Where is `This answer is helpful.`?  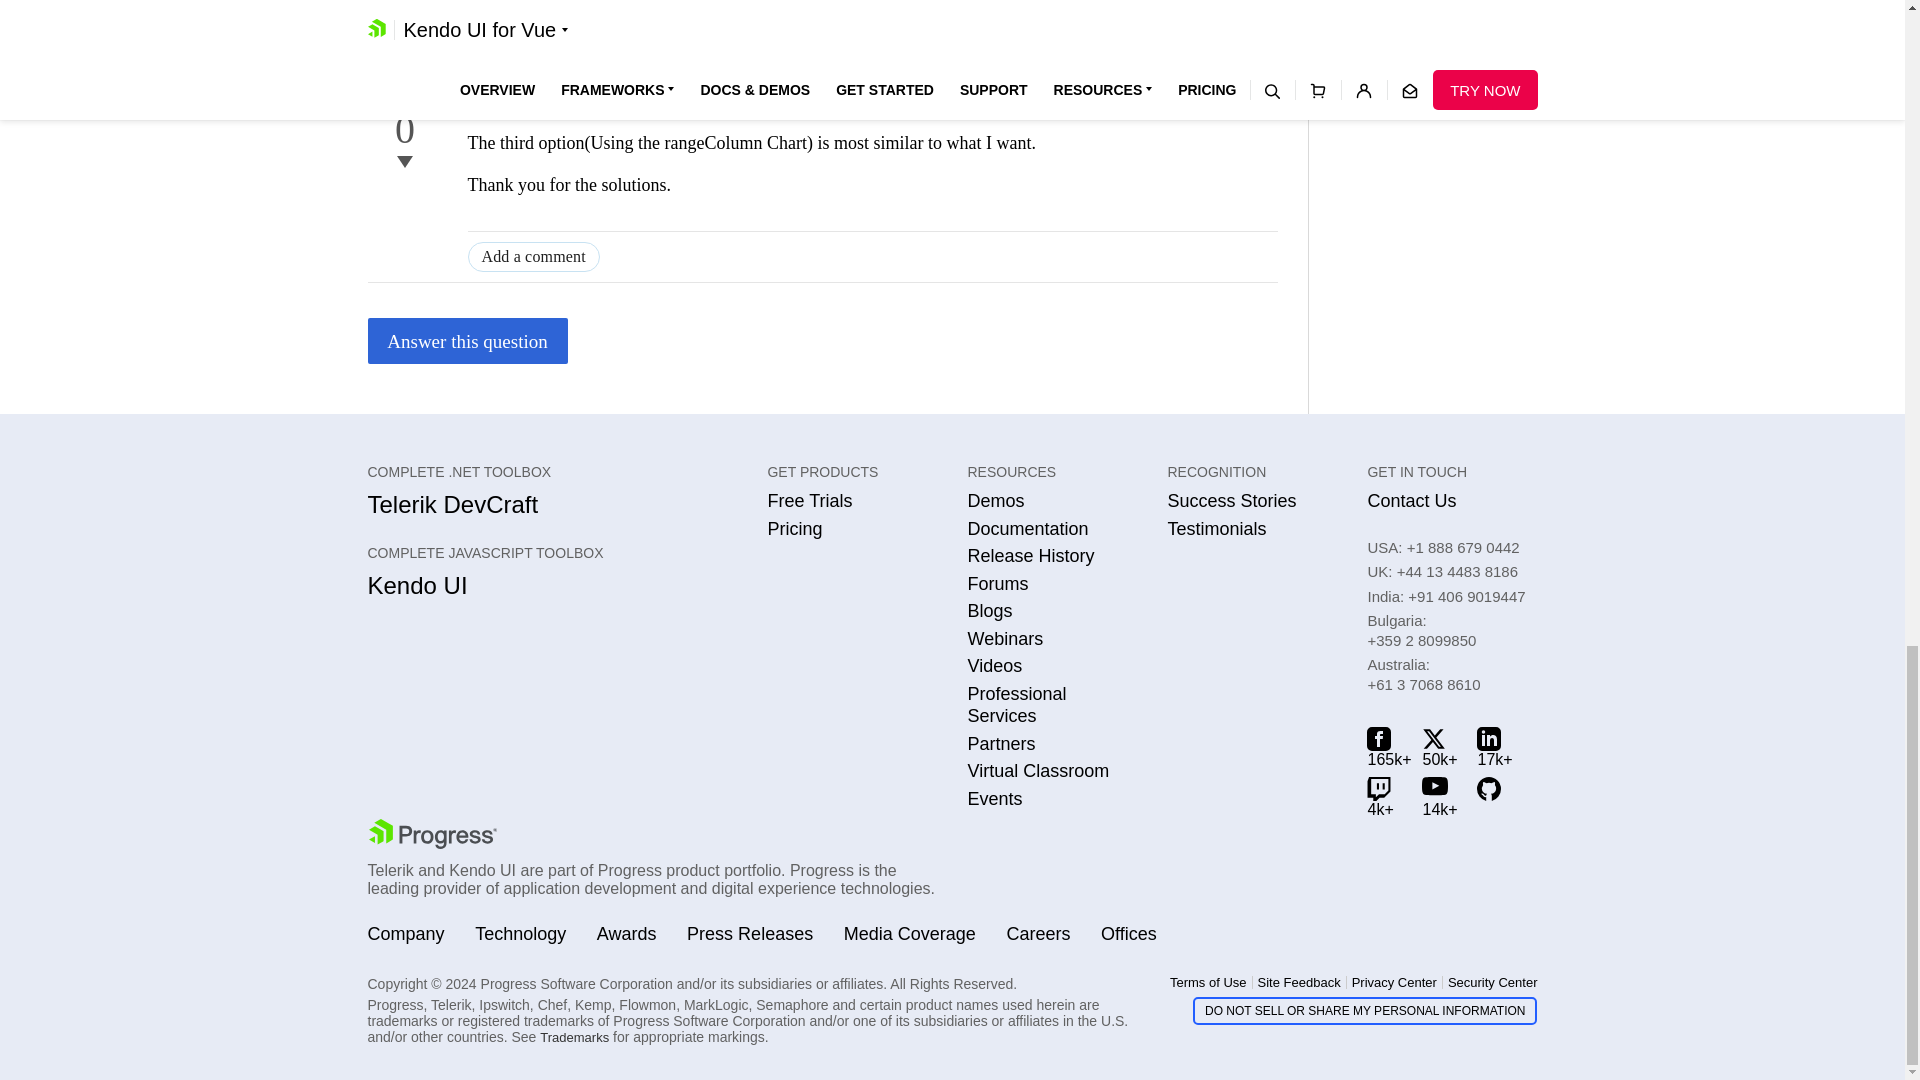
This answer is helpful. is located at coordinates (404, 98).